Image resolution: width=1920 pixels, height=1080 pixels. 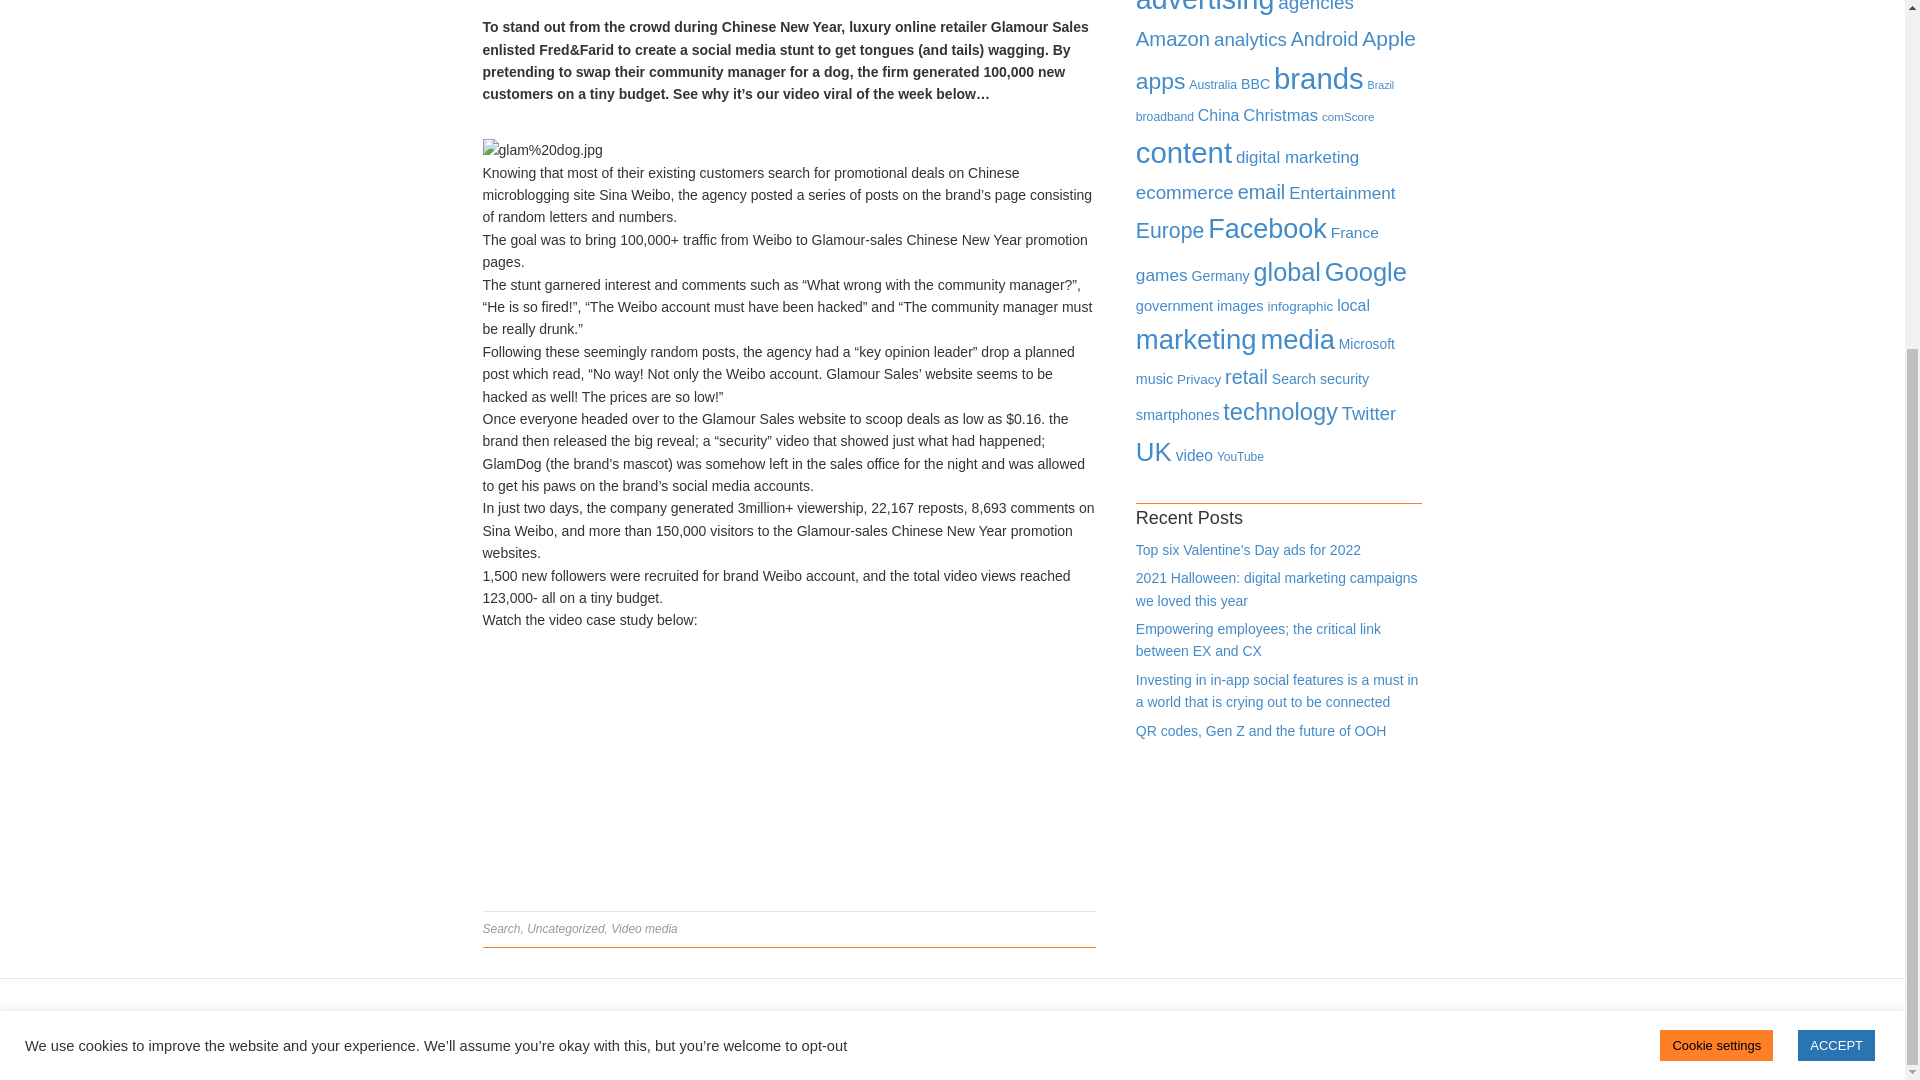 What do you see at coordinates (500, 929) in the screenshot?
I see `Search` at bounding box center [500, 929].